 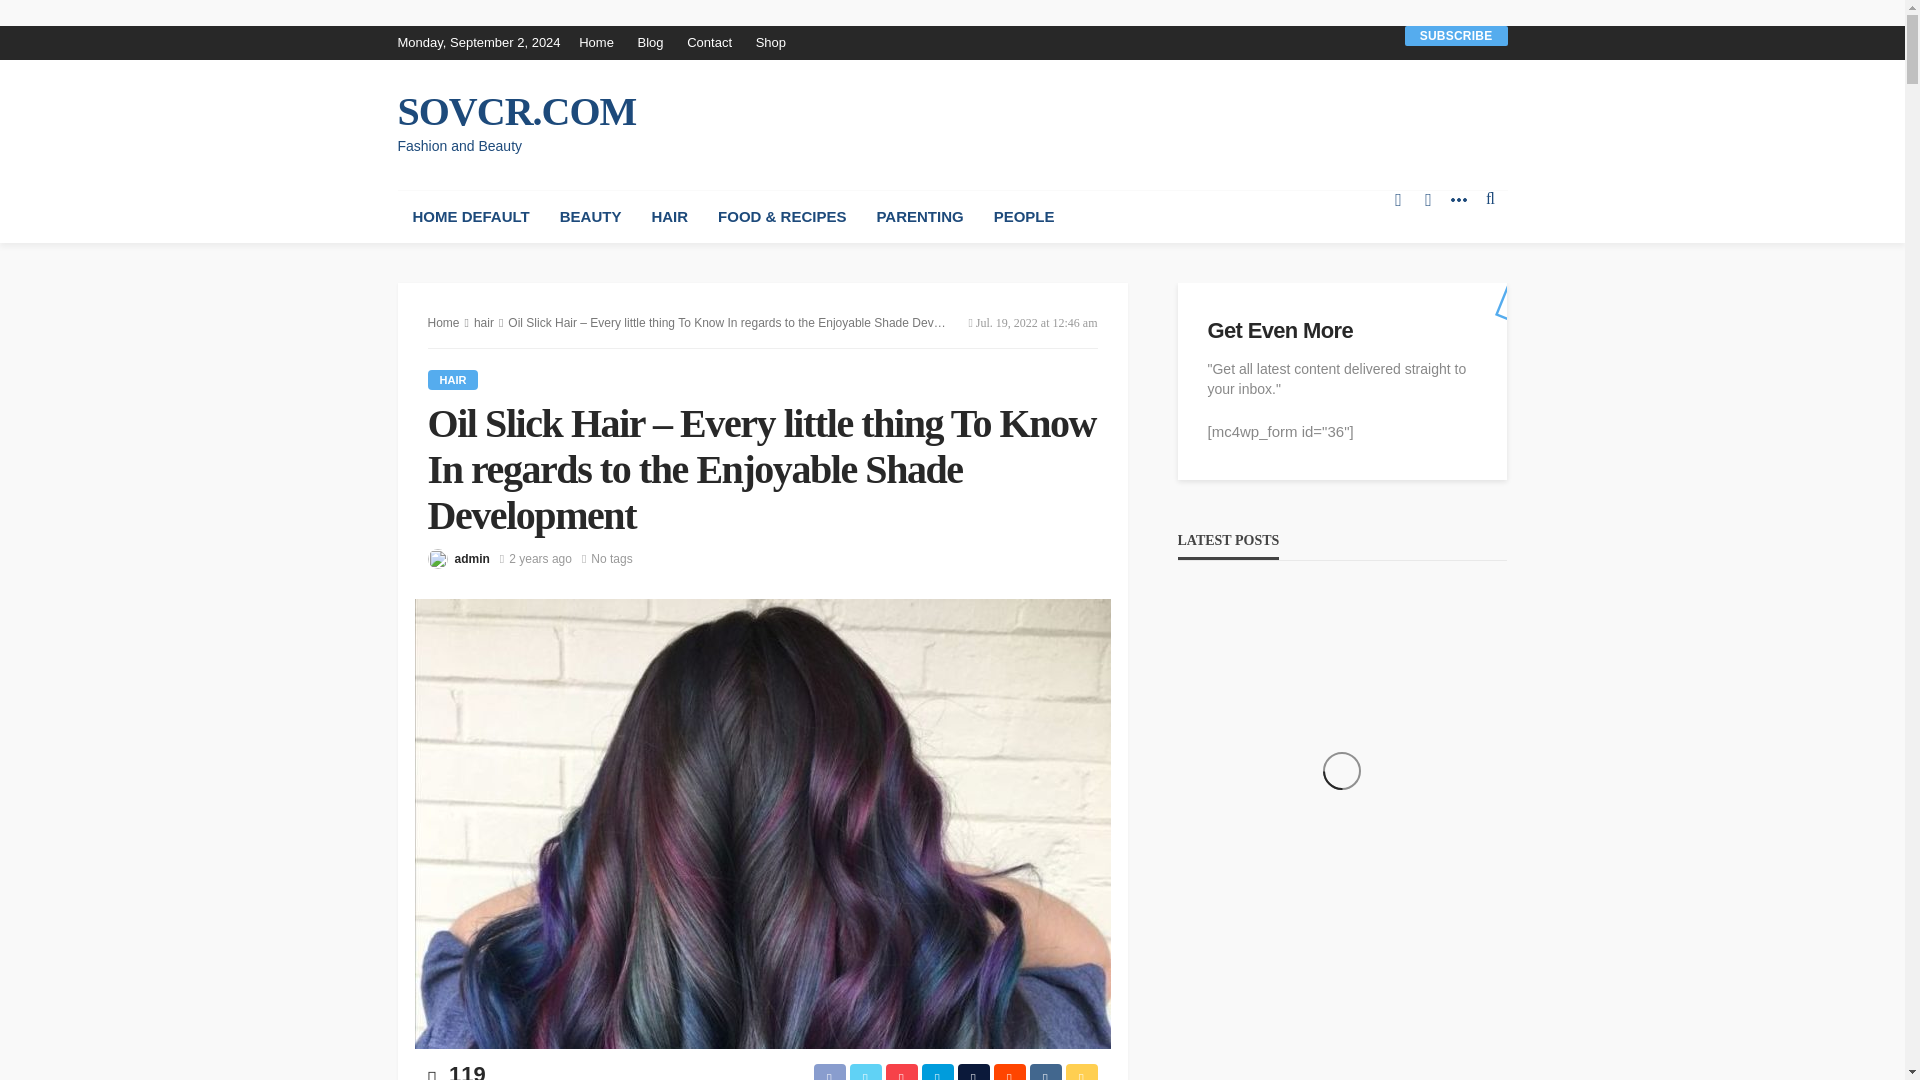 I want to click on hair, so click(x=453, y=380).